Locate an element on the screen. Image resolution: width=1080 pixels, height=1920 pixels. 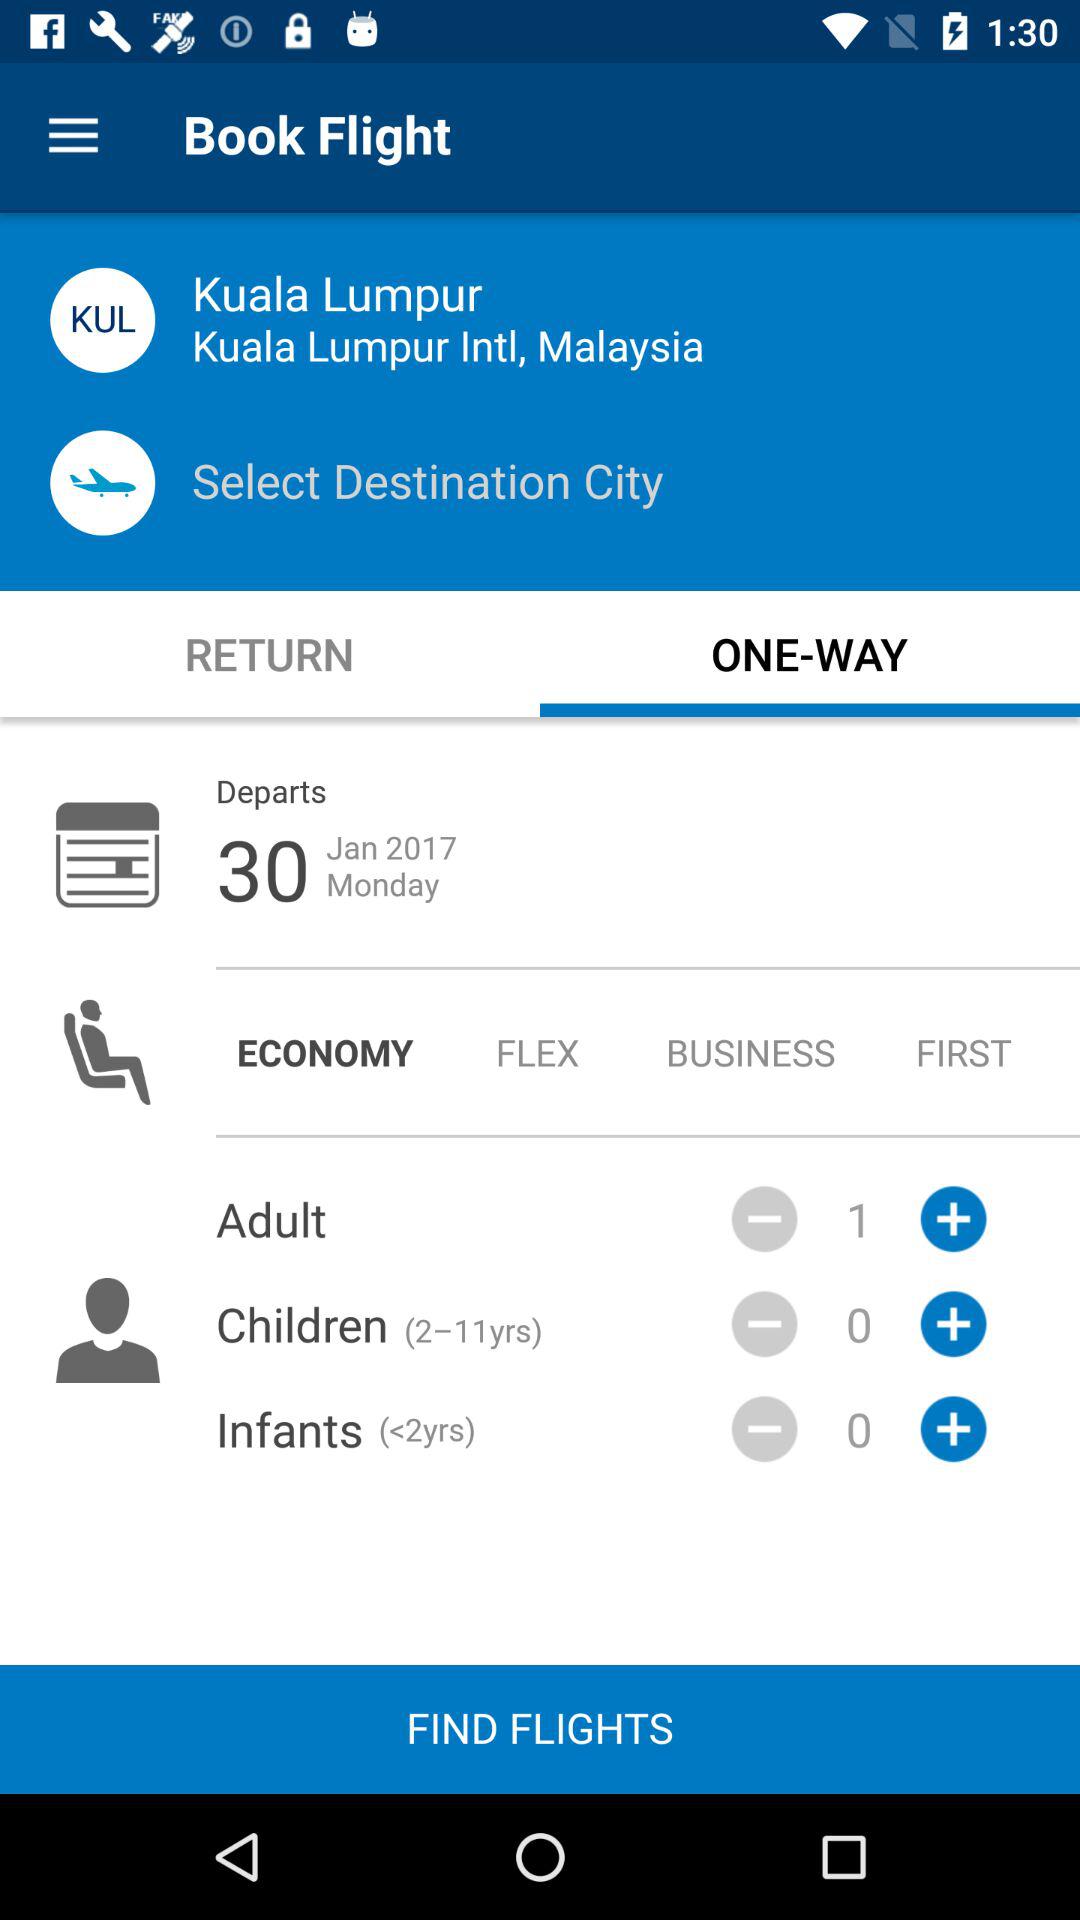
jump until economy icon is located at coordinates (324, 1052).